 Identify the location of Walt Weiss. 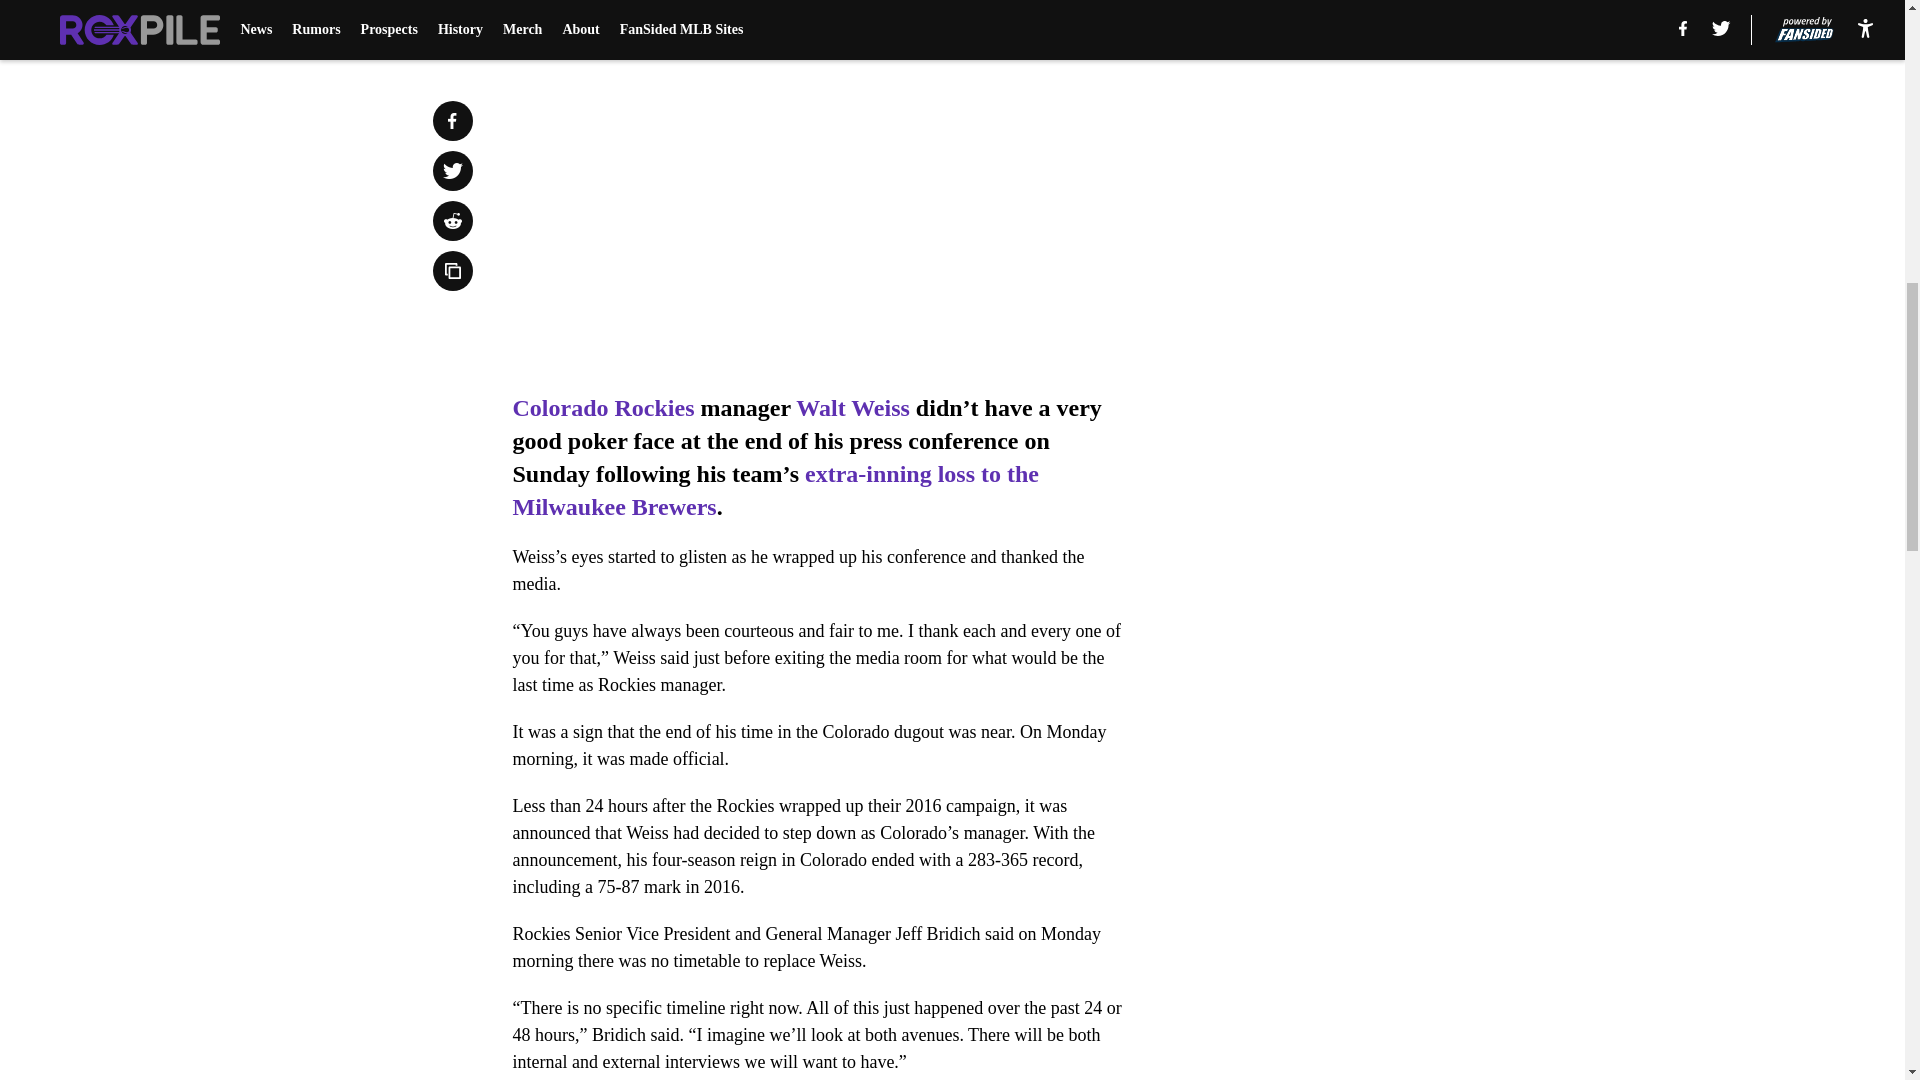
(853, 408).